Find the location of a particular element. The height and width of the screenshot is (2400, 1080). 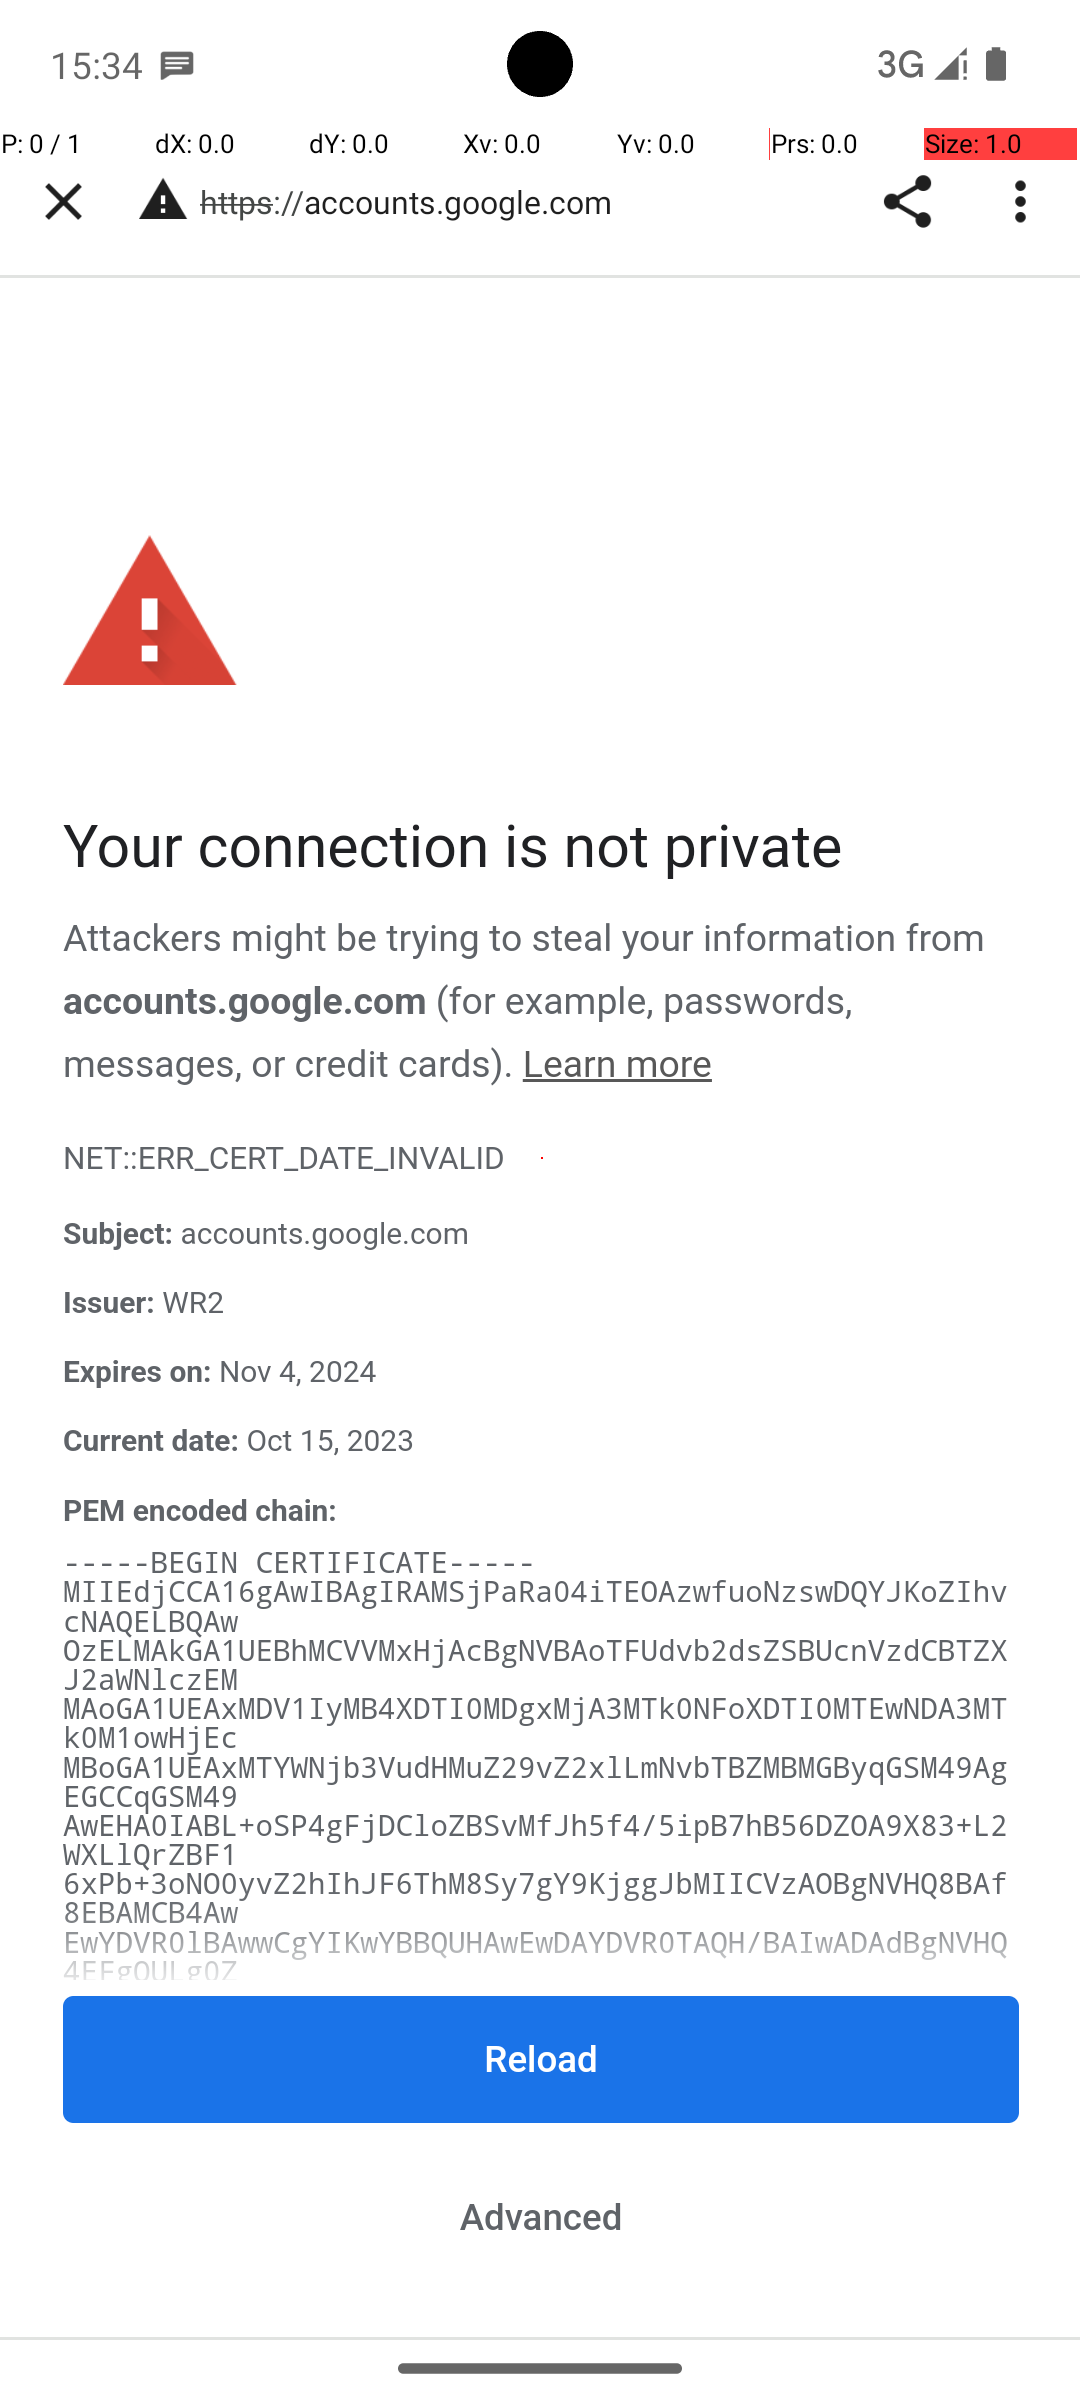

Y29tMBMGA1UdIAQMMAowCAYGZ4EMAQIBMDYGA1UdHwQvMC0wK6ApoCeGJWh0dHA6 is located at coordinates (536, 2250).